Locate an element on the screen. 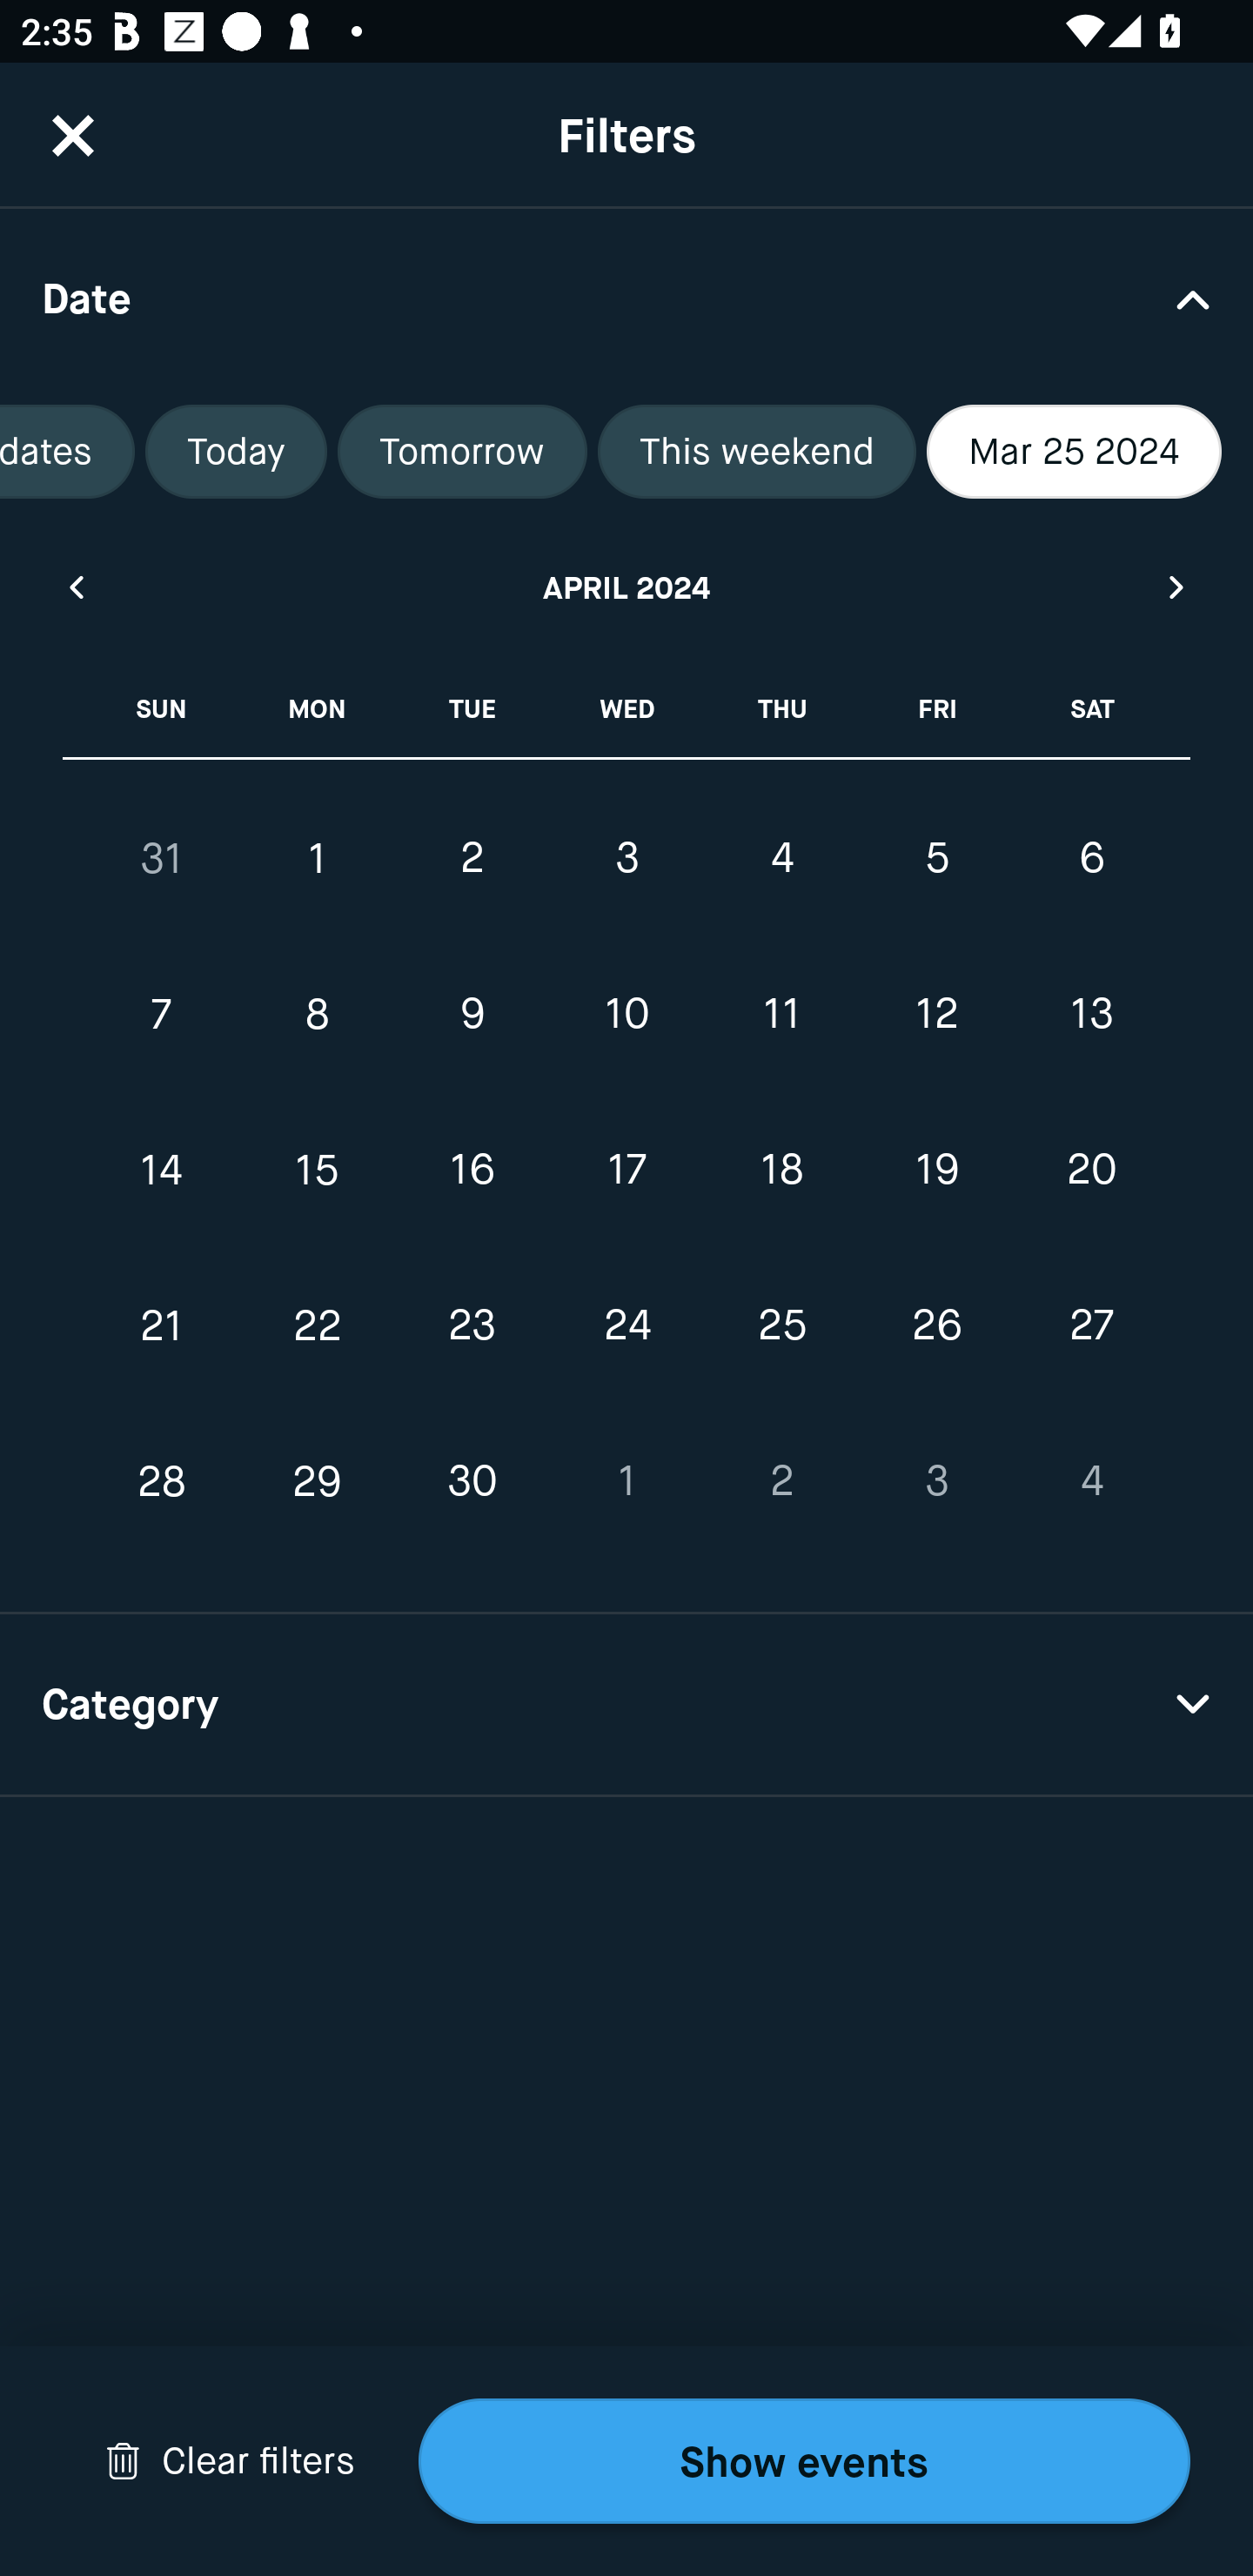 This screenshot has height=2576, width=1253. 25 is located at coordinates (781, 1325).